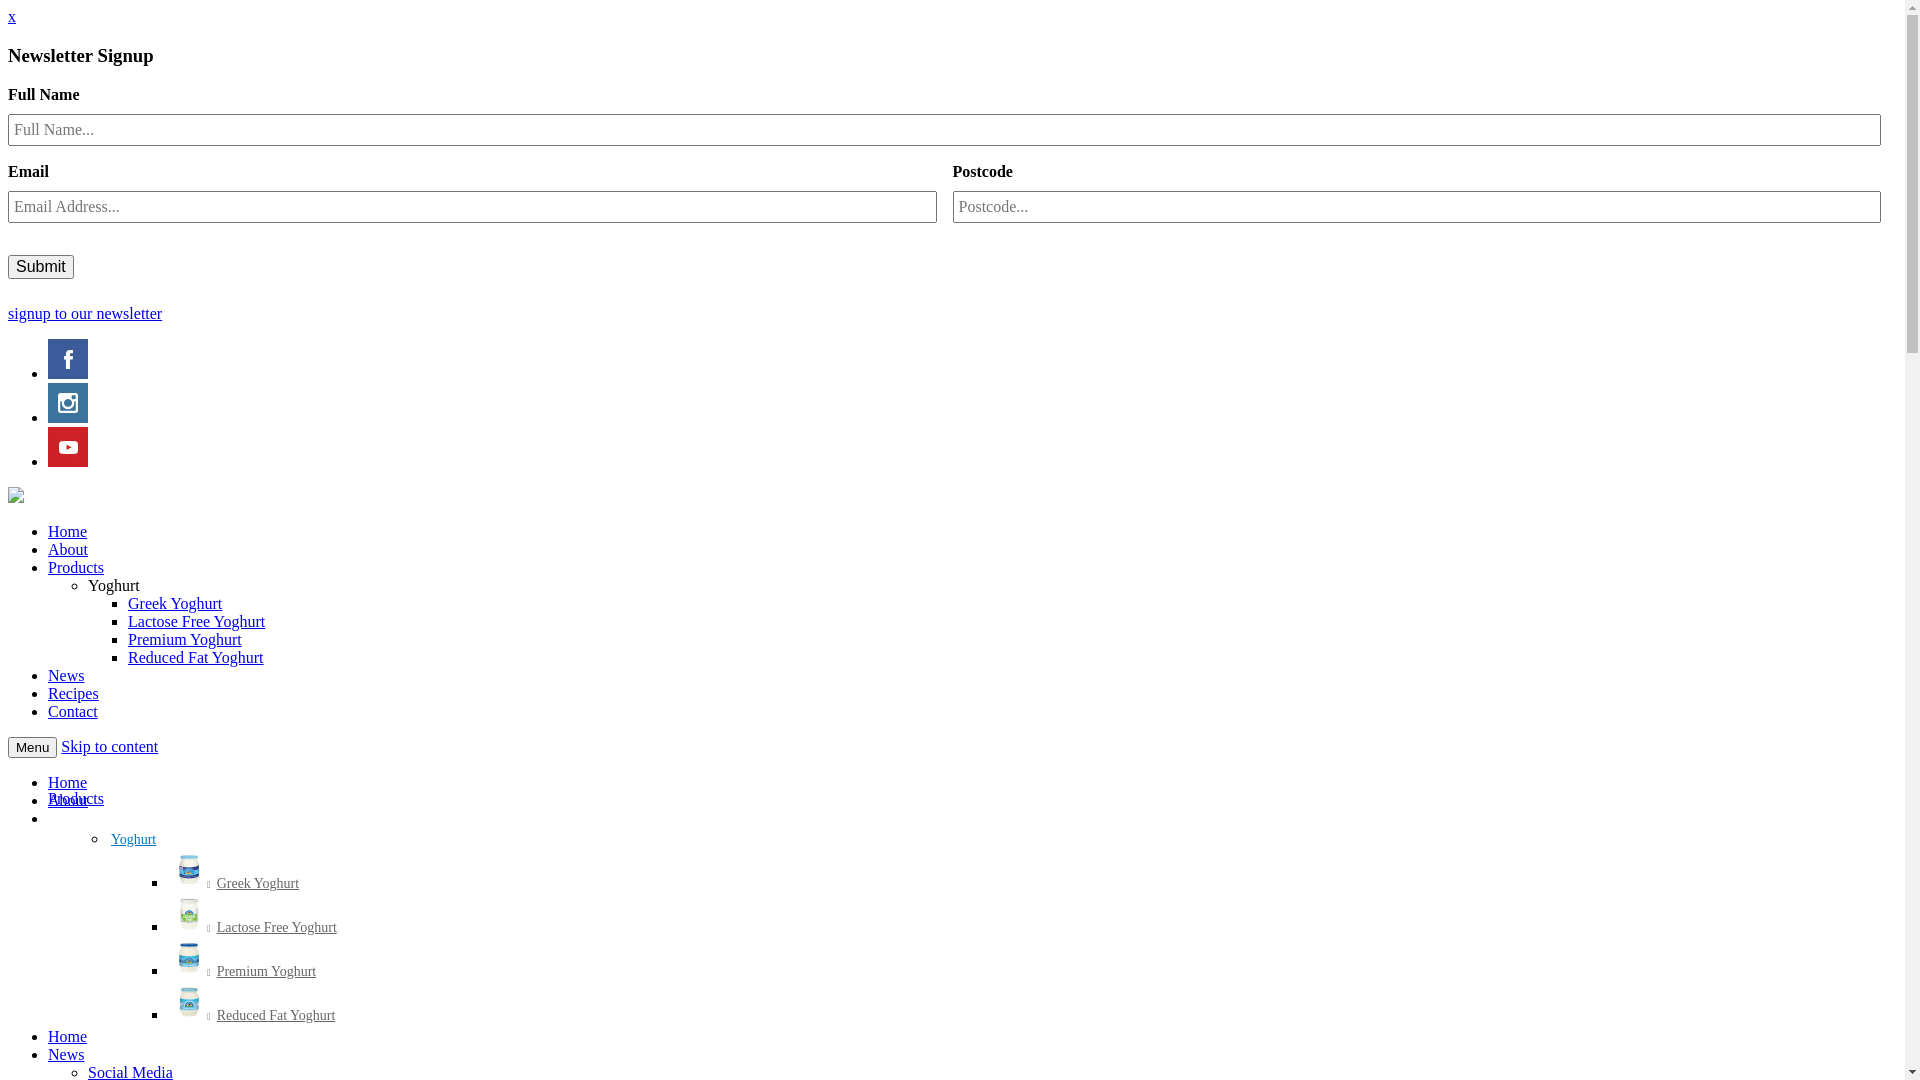 Image resolution: width=1920 pixels, height=1080 pixels. Describe the element at coordinates (196, 658) in the screenshot. I see `Reduced Fat Yoghurt` at that location.